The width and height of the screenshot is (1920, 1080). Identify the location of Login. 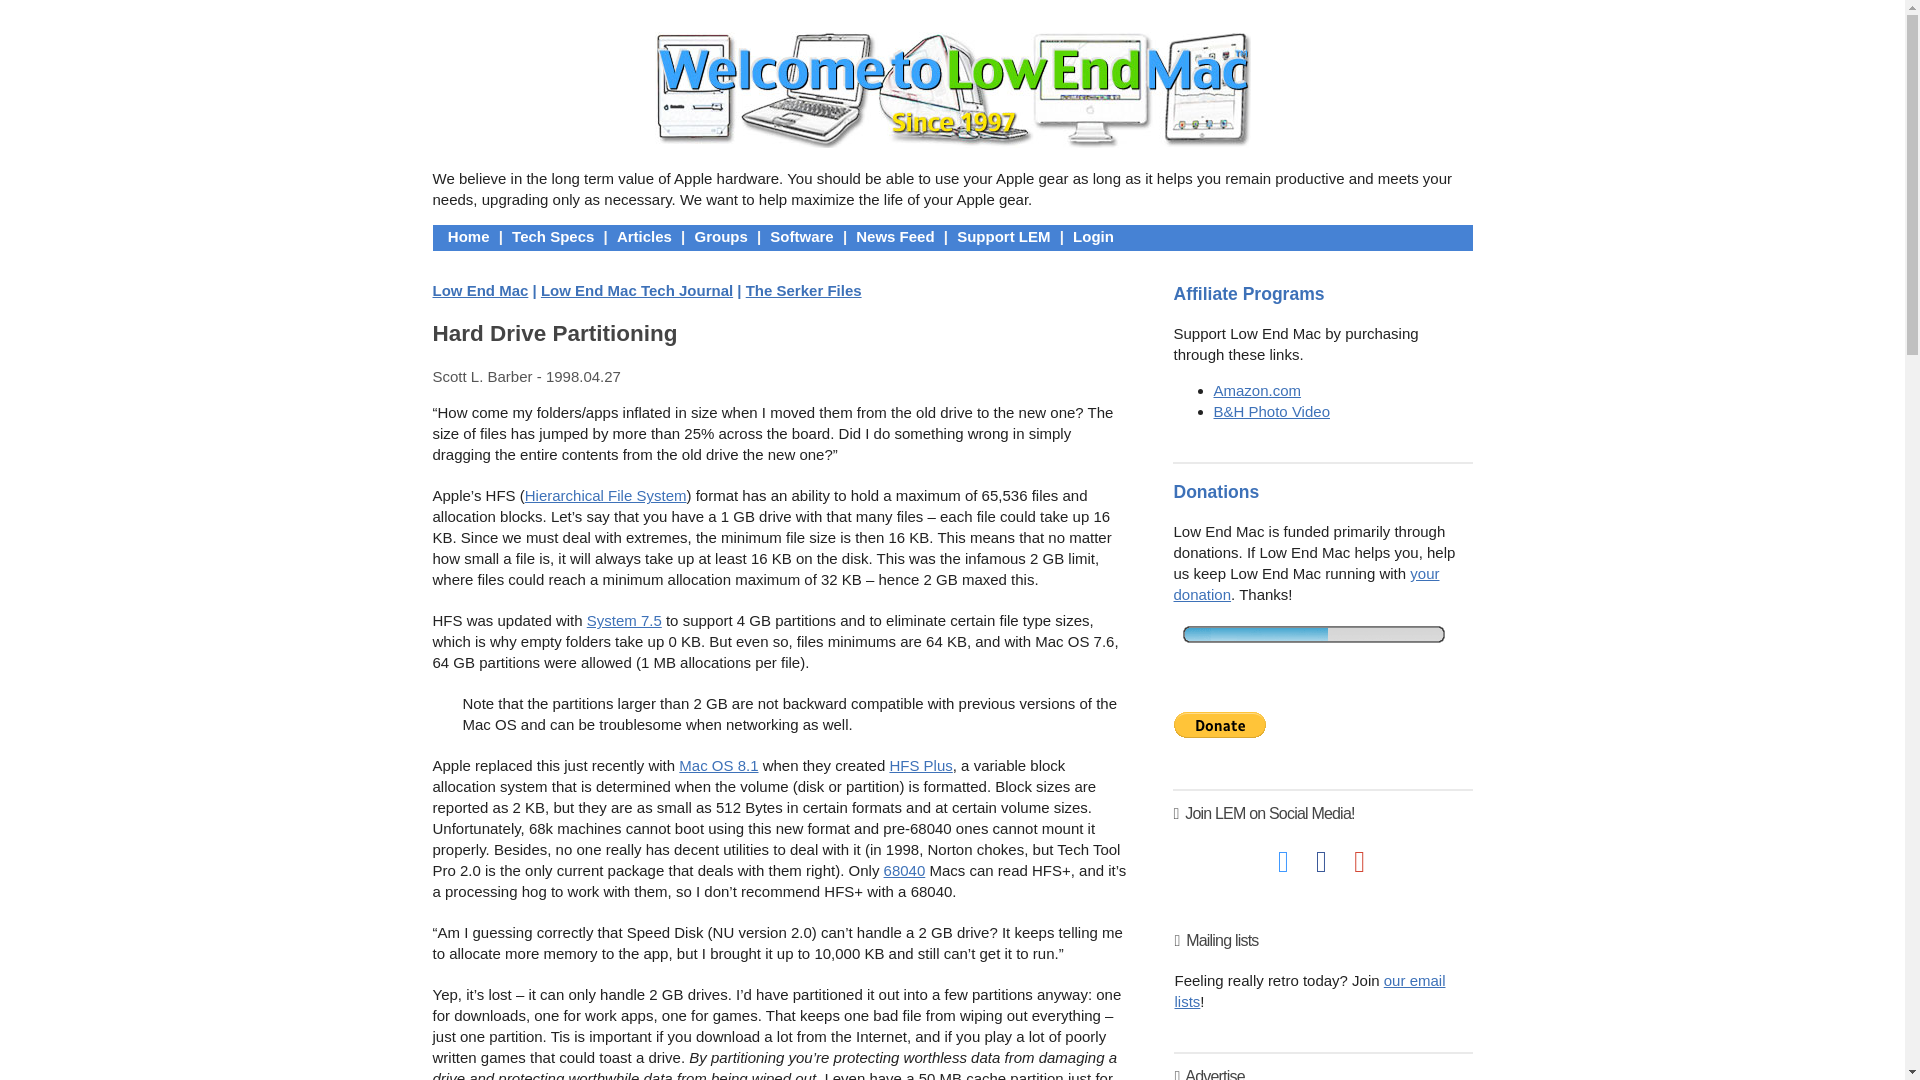
(1093, 236).